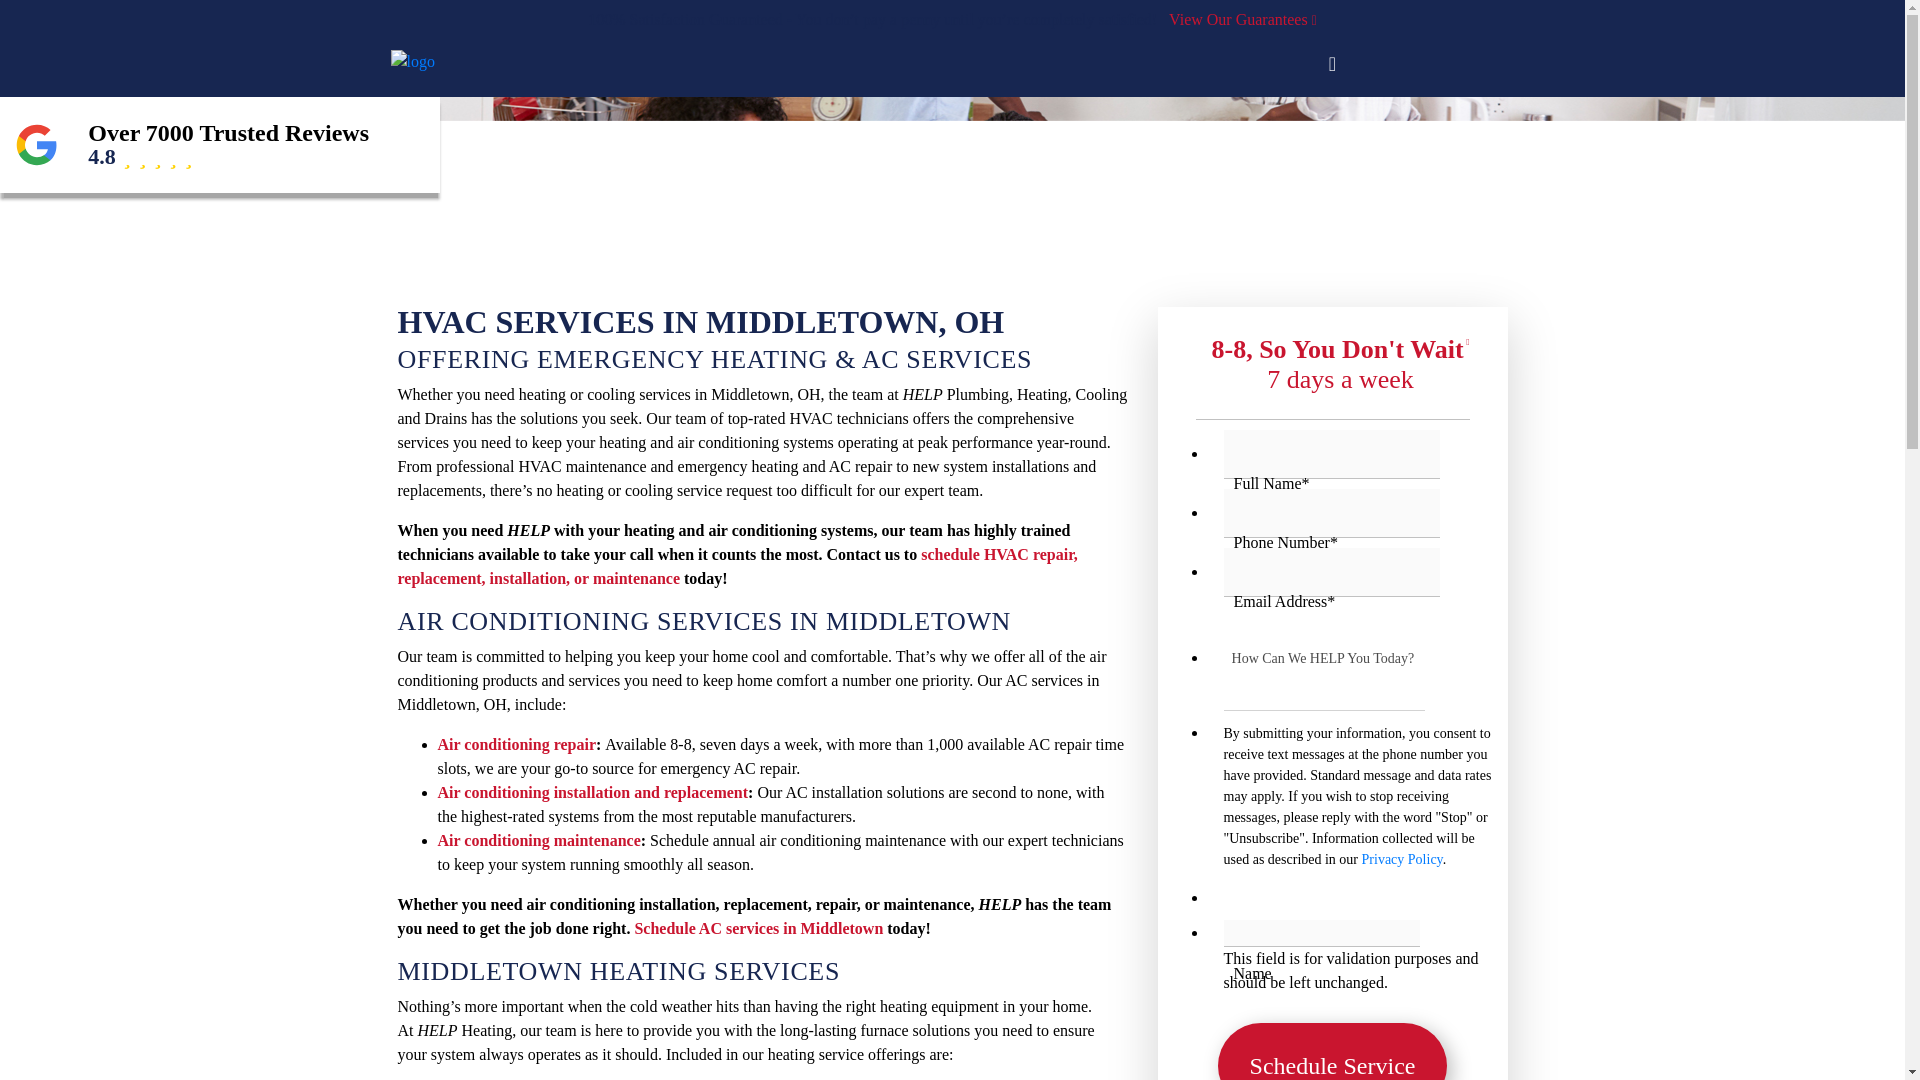 The height and width of the screenshot is (1080, 1920). I want to click on View Our Guarantees, so click(1239, 19).